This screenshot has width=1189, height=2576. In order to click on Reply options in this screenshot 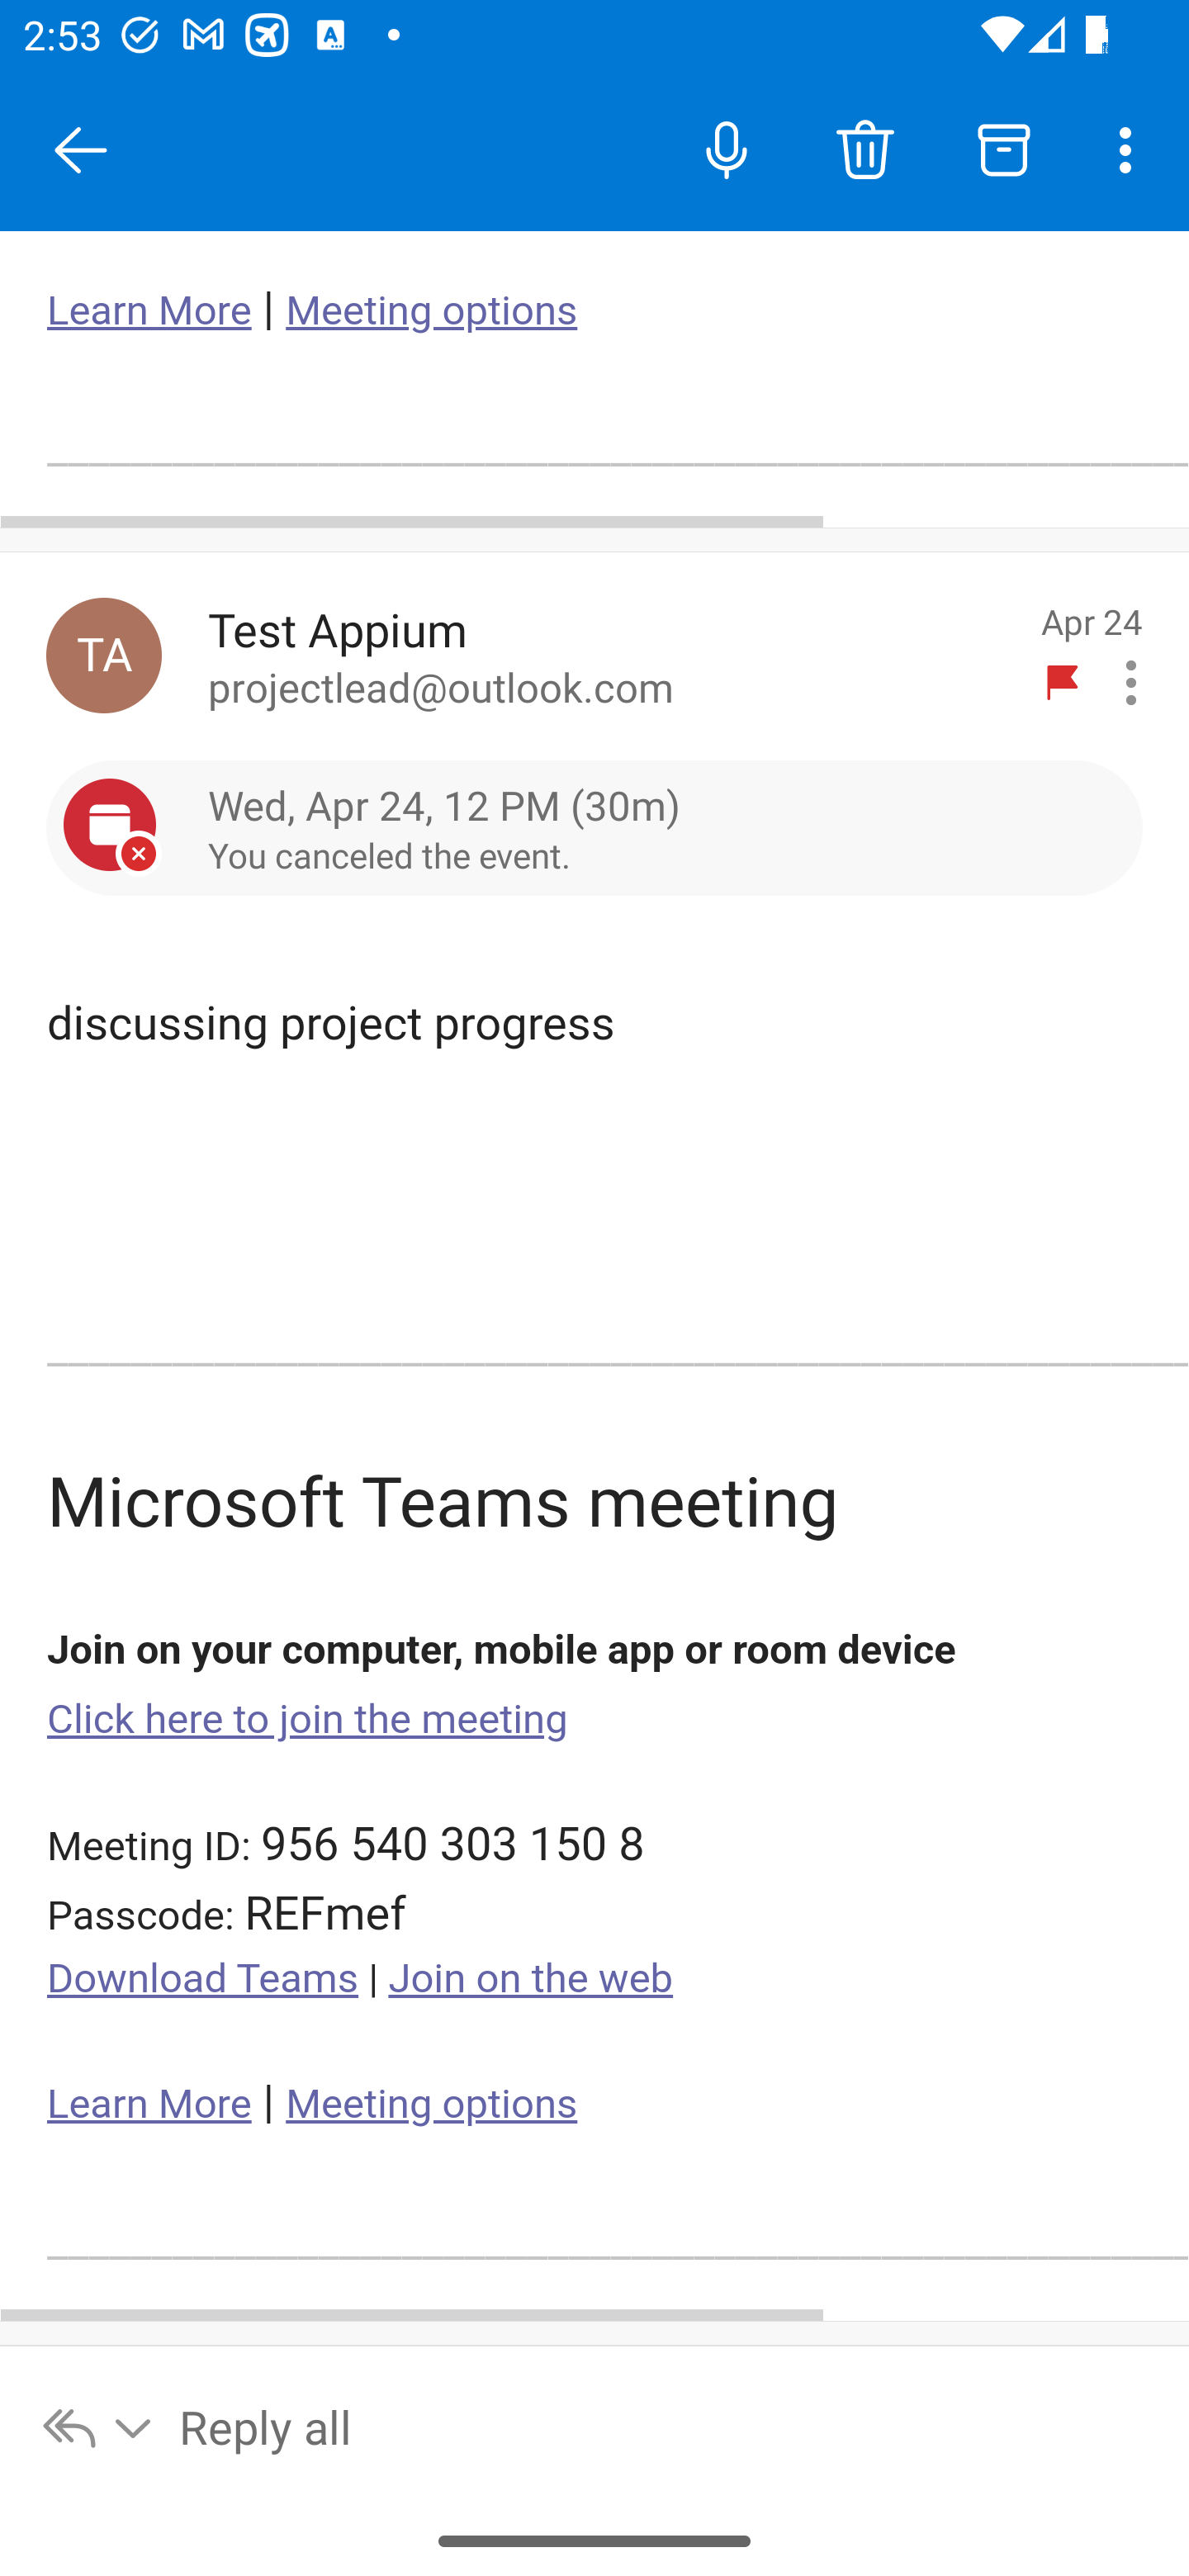, I will do `click(98, 2426)`.